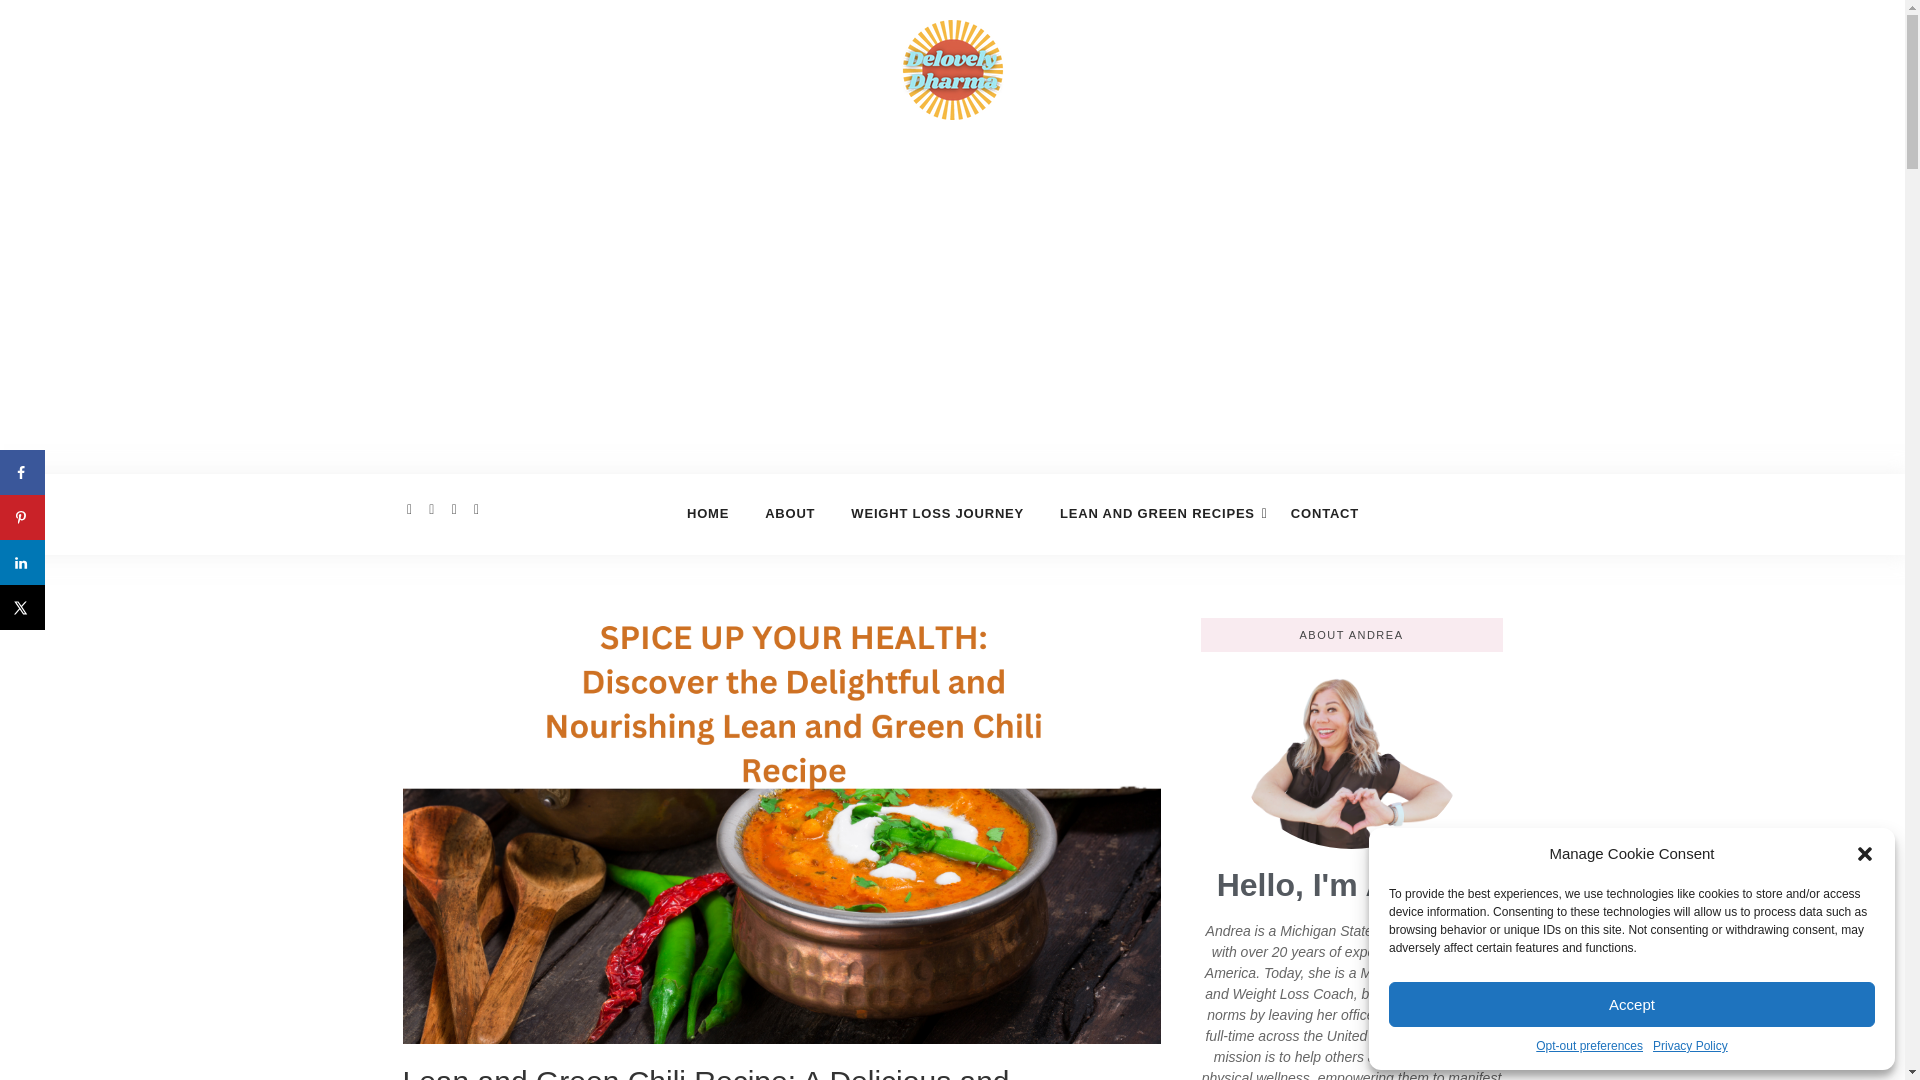 The image size is (1920, 1080). Describe the element at coordinates (1324, 514) in the screenshot. I see `CONTACT` at that location.